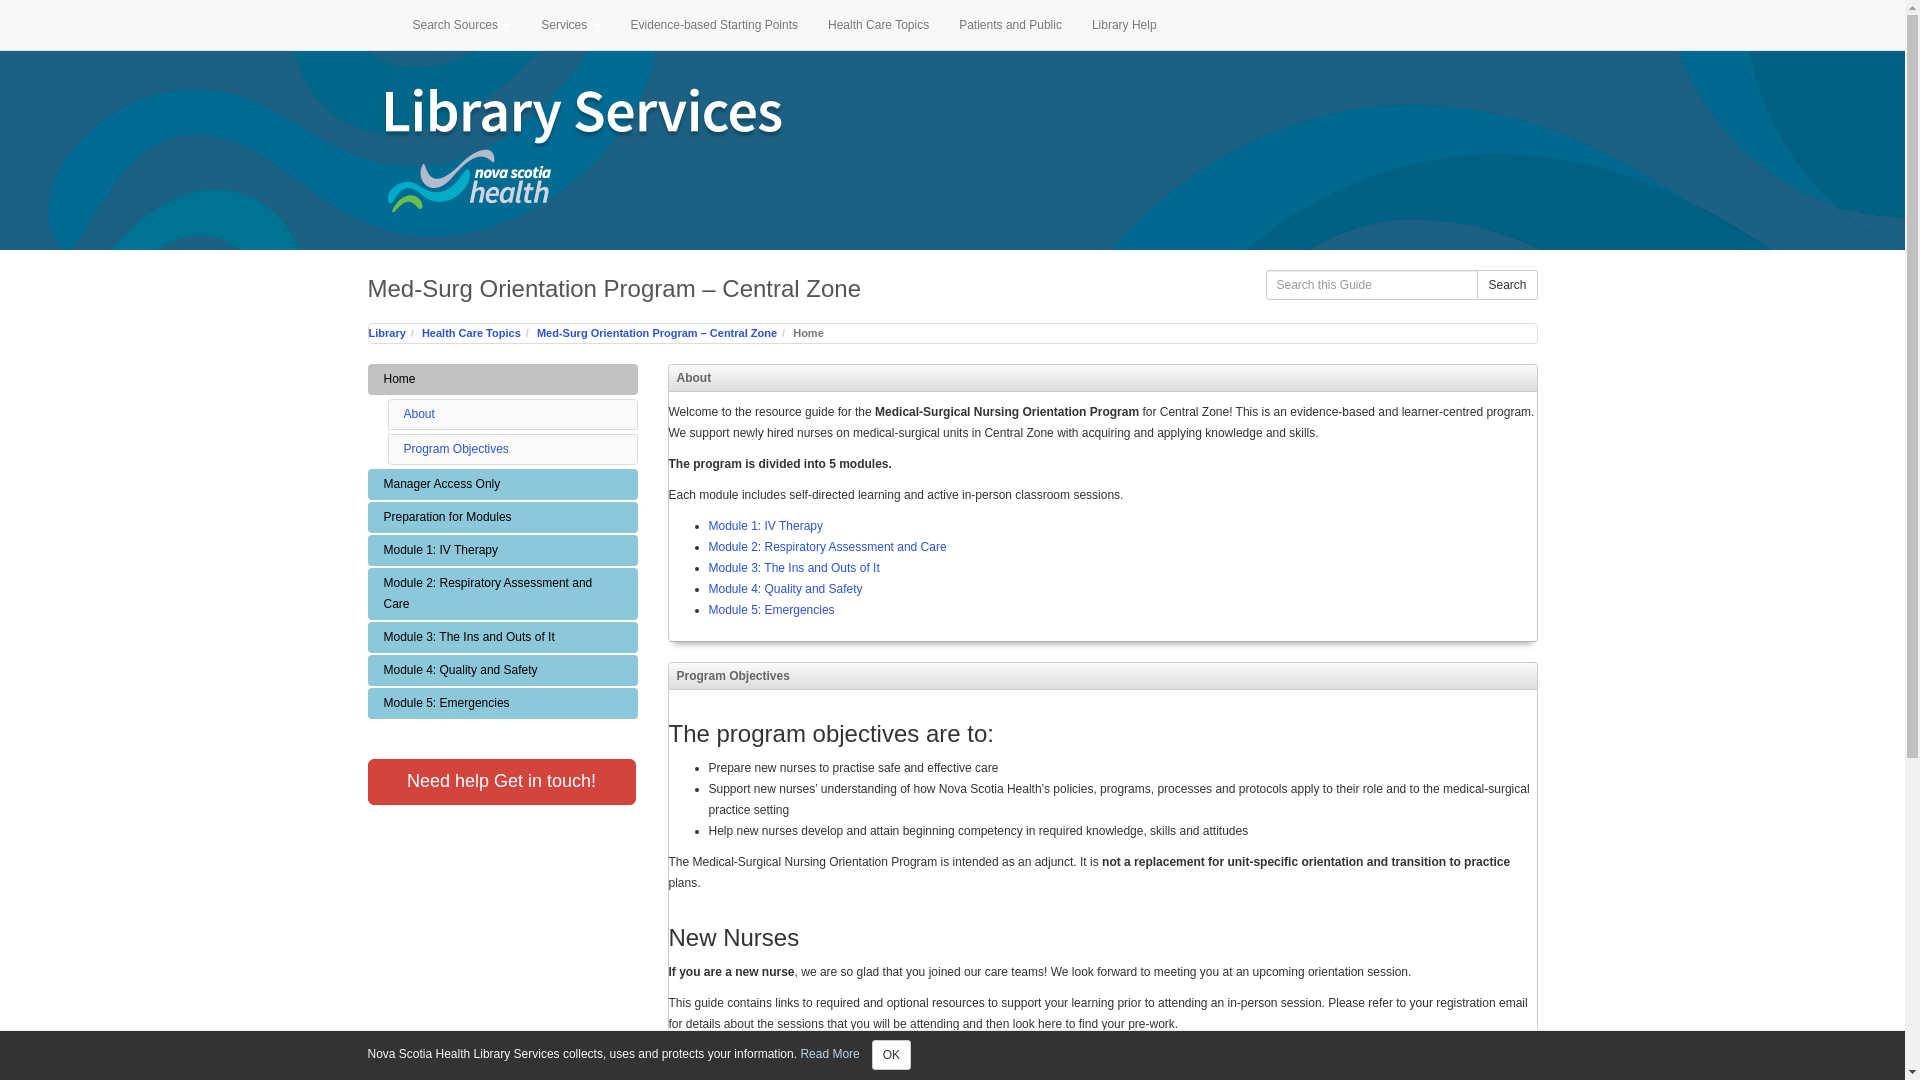  What do you see at coordinates (570, 24) in the screenshot?
I see `Services` at bounding box center [570, 24].